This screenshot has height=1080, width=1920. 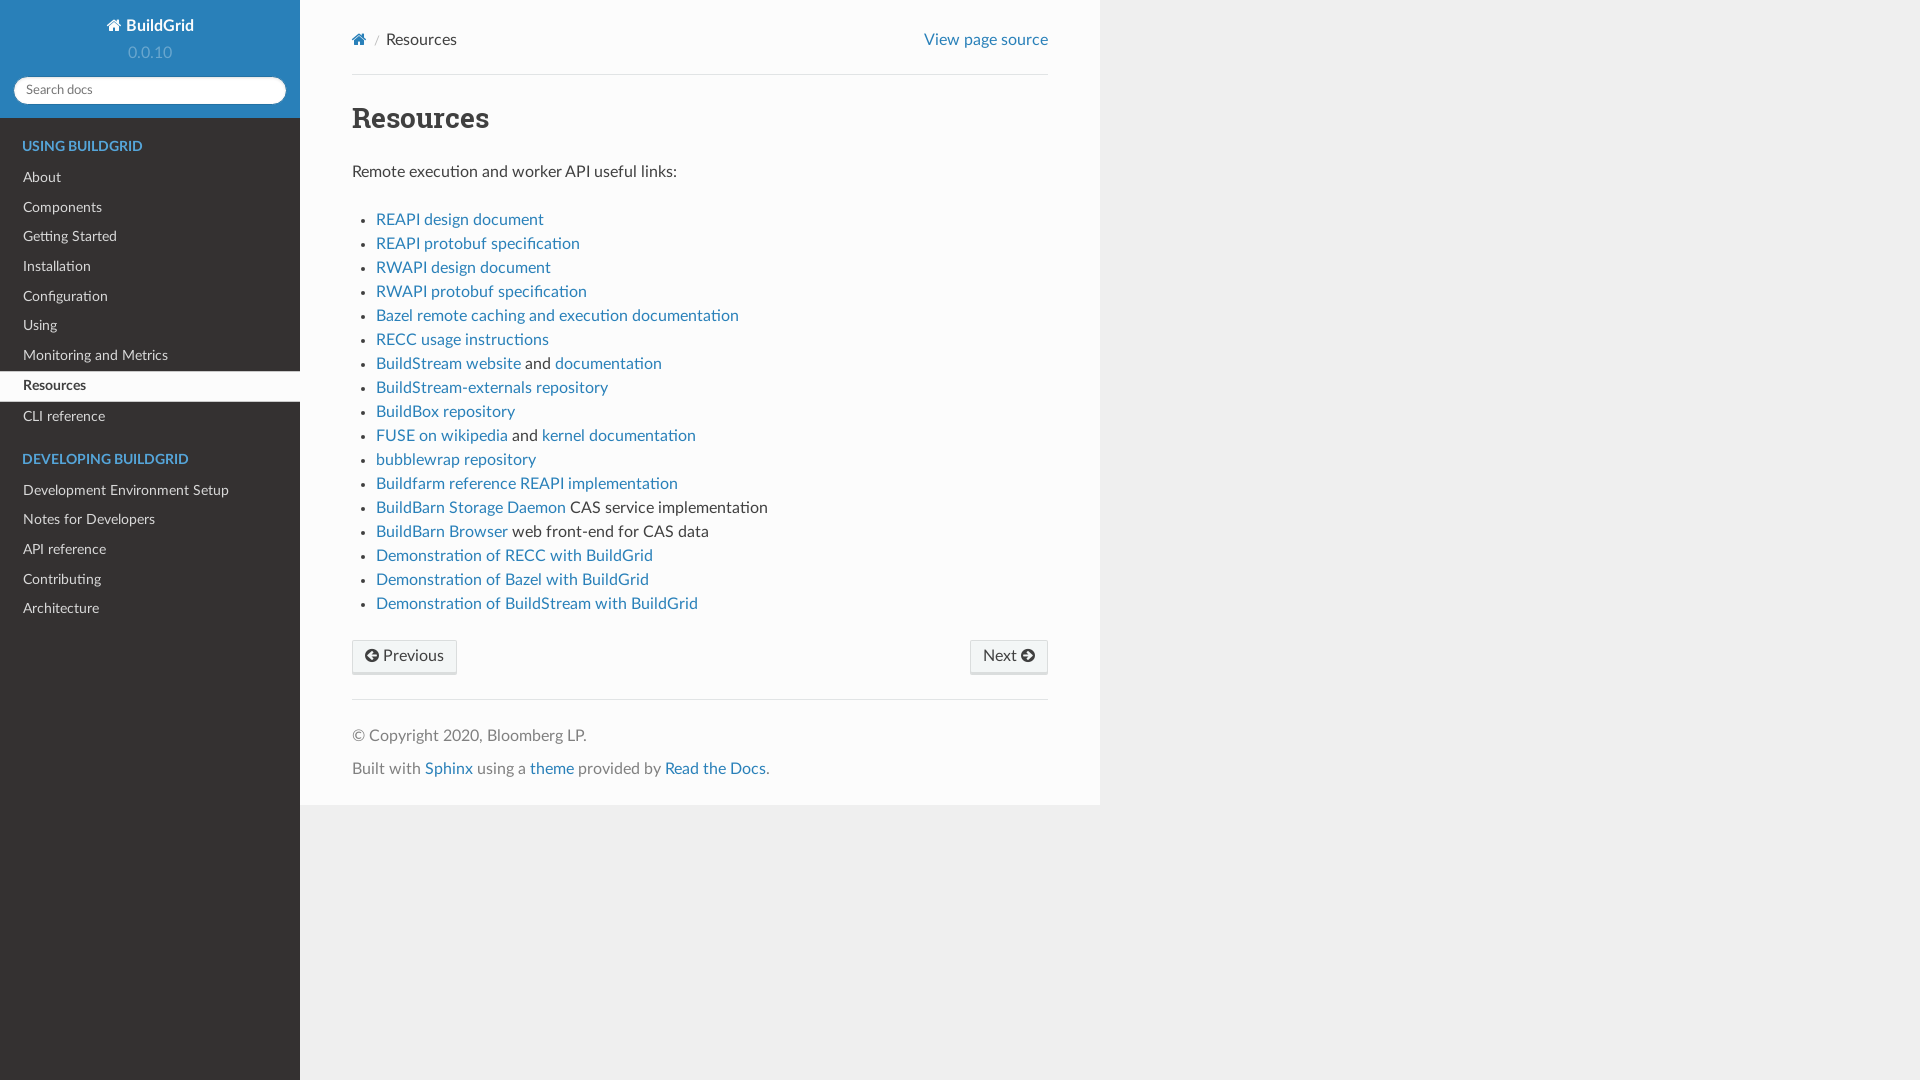 What do you see at coordinates (512, 580) in the screenshot?
I see `Demonstration of Bazel with BuildGrid` at bounding box center [512, 580].